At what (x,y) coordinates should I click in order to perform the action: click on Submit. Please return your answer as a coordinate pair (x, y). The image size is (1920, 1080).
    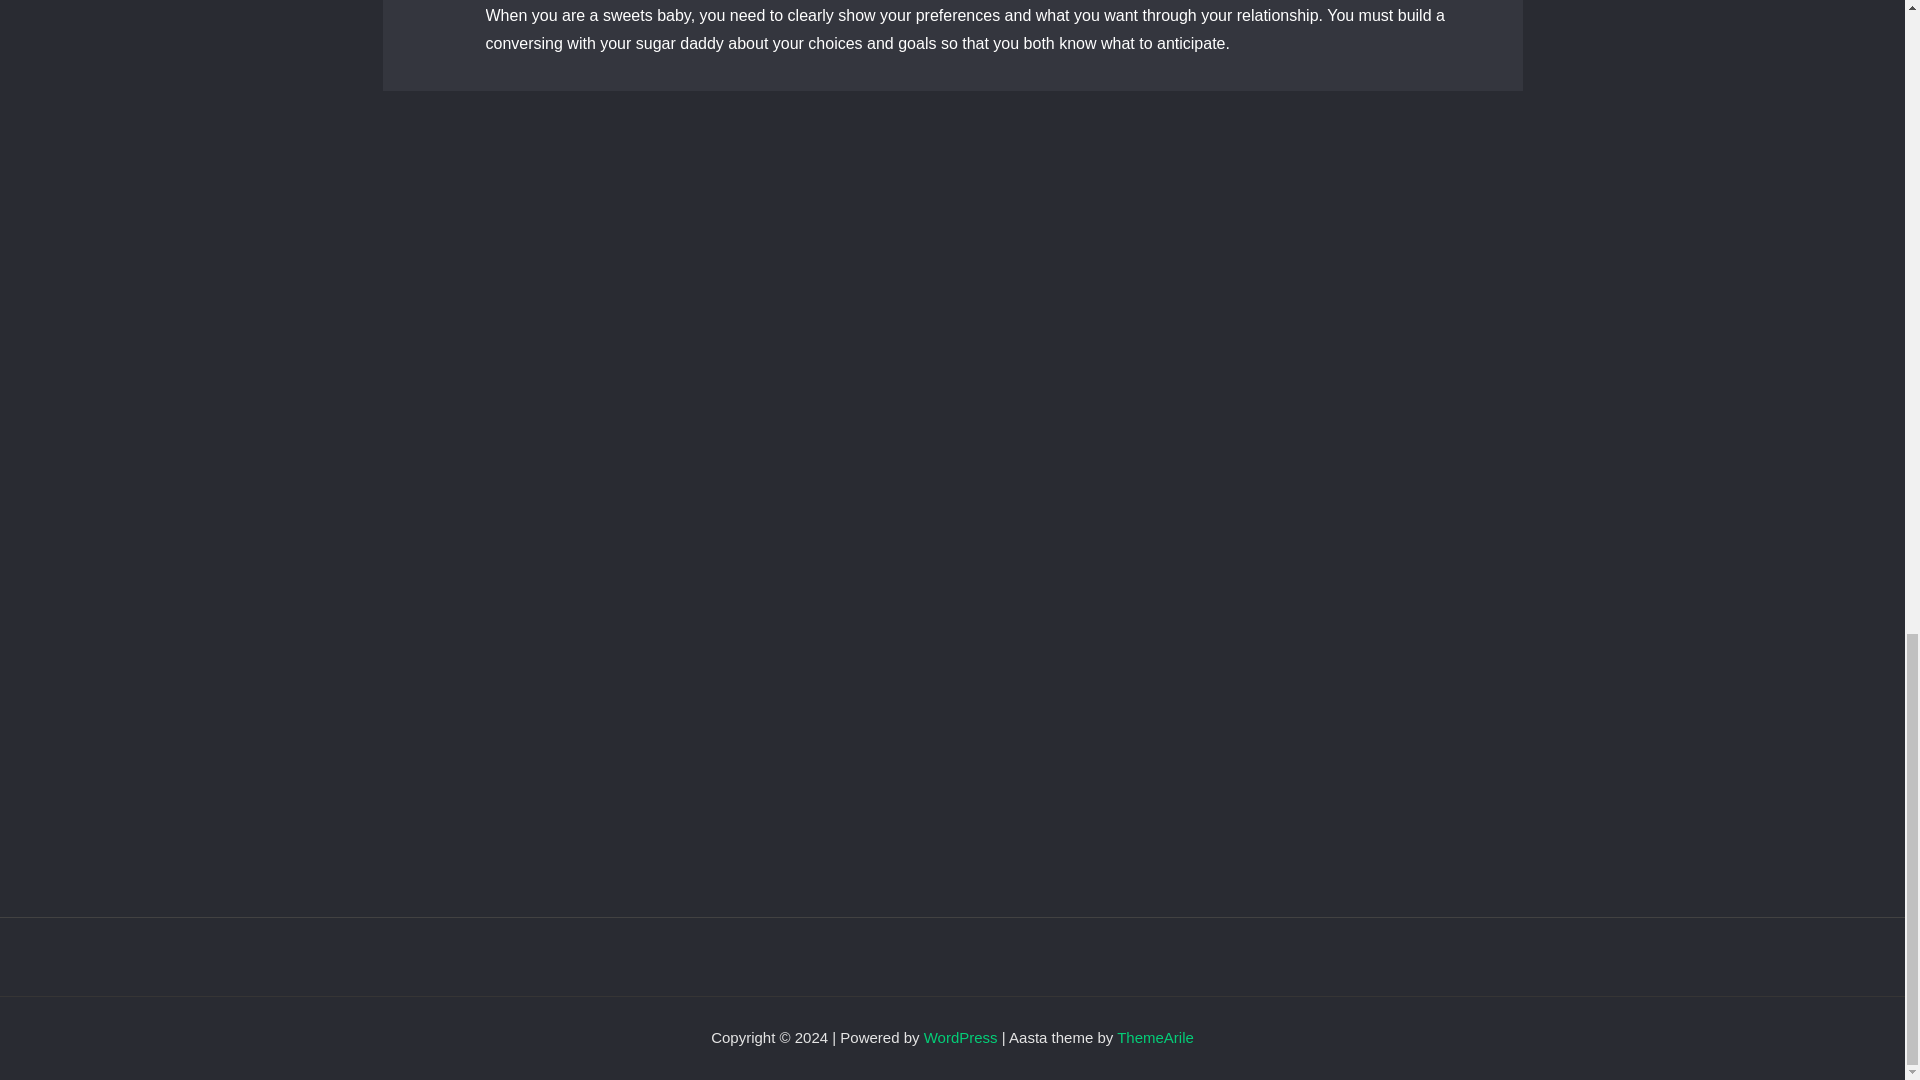
    Looking at the image, I should click on (478, 768).